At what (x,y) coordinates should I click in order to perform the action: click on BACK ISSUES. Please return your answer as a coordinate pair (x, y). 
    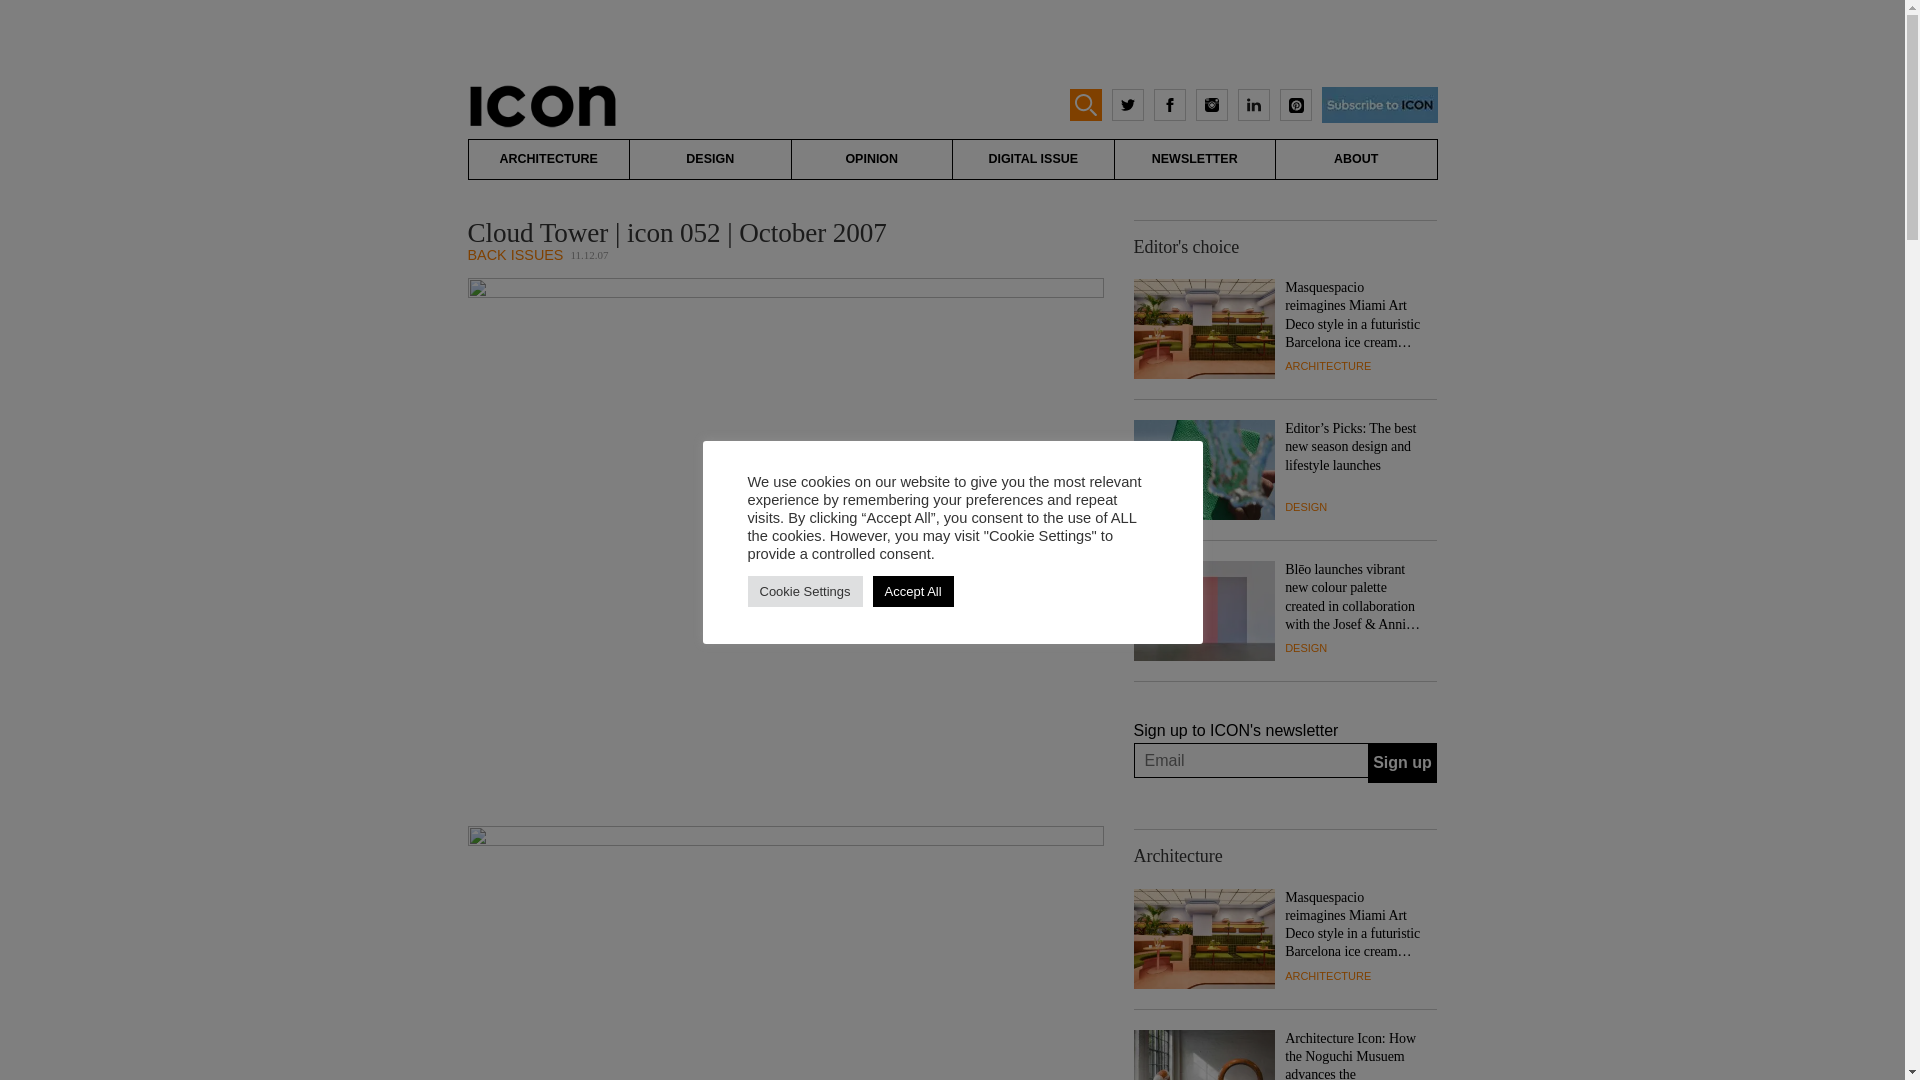
    Looking at the image, I should click on (516, 255).